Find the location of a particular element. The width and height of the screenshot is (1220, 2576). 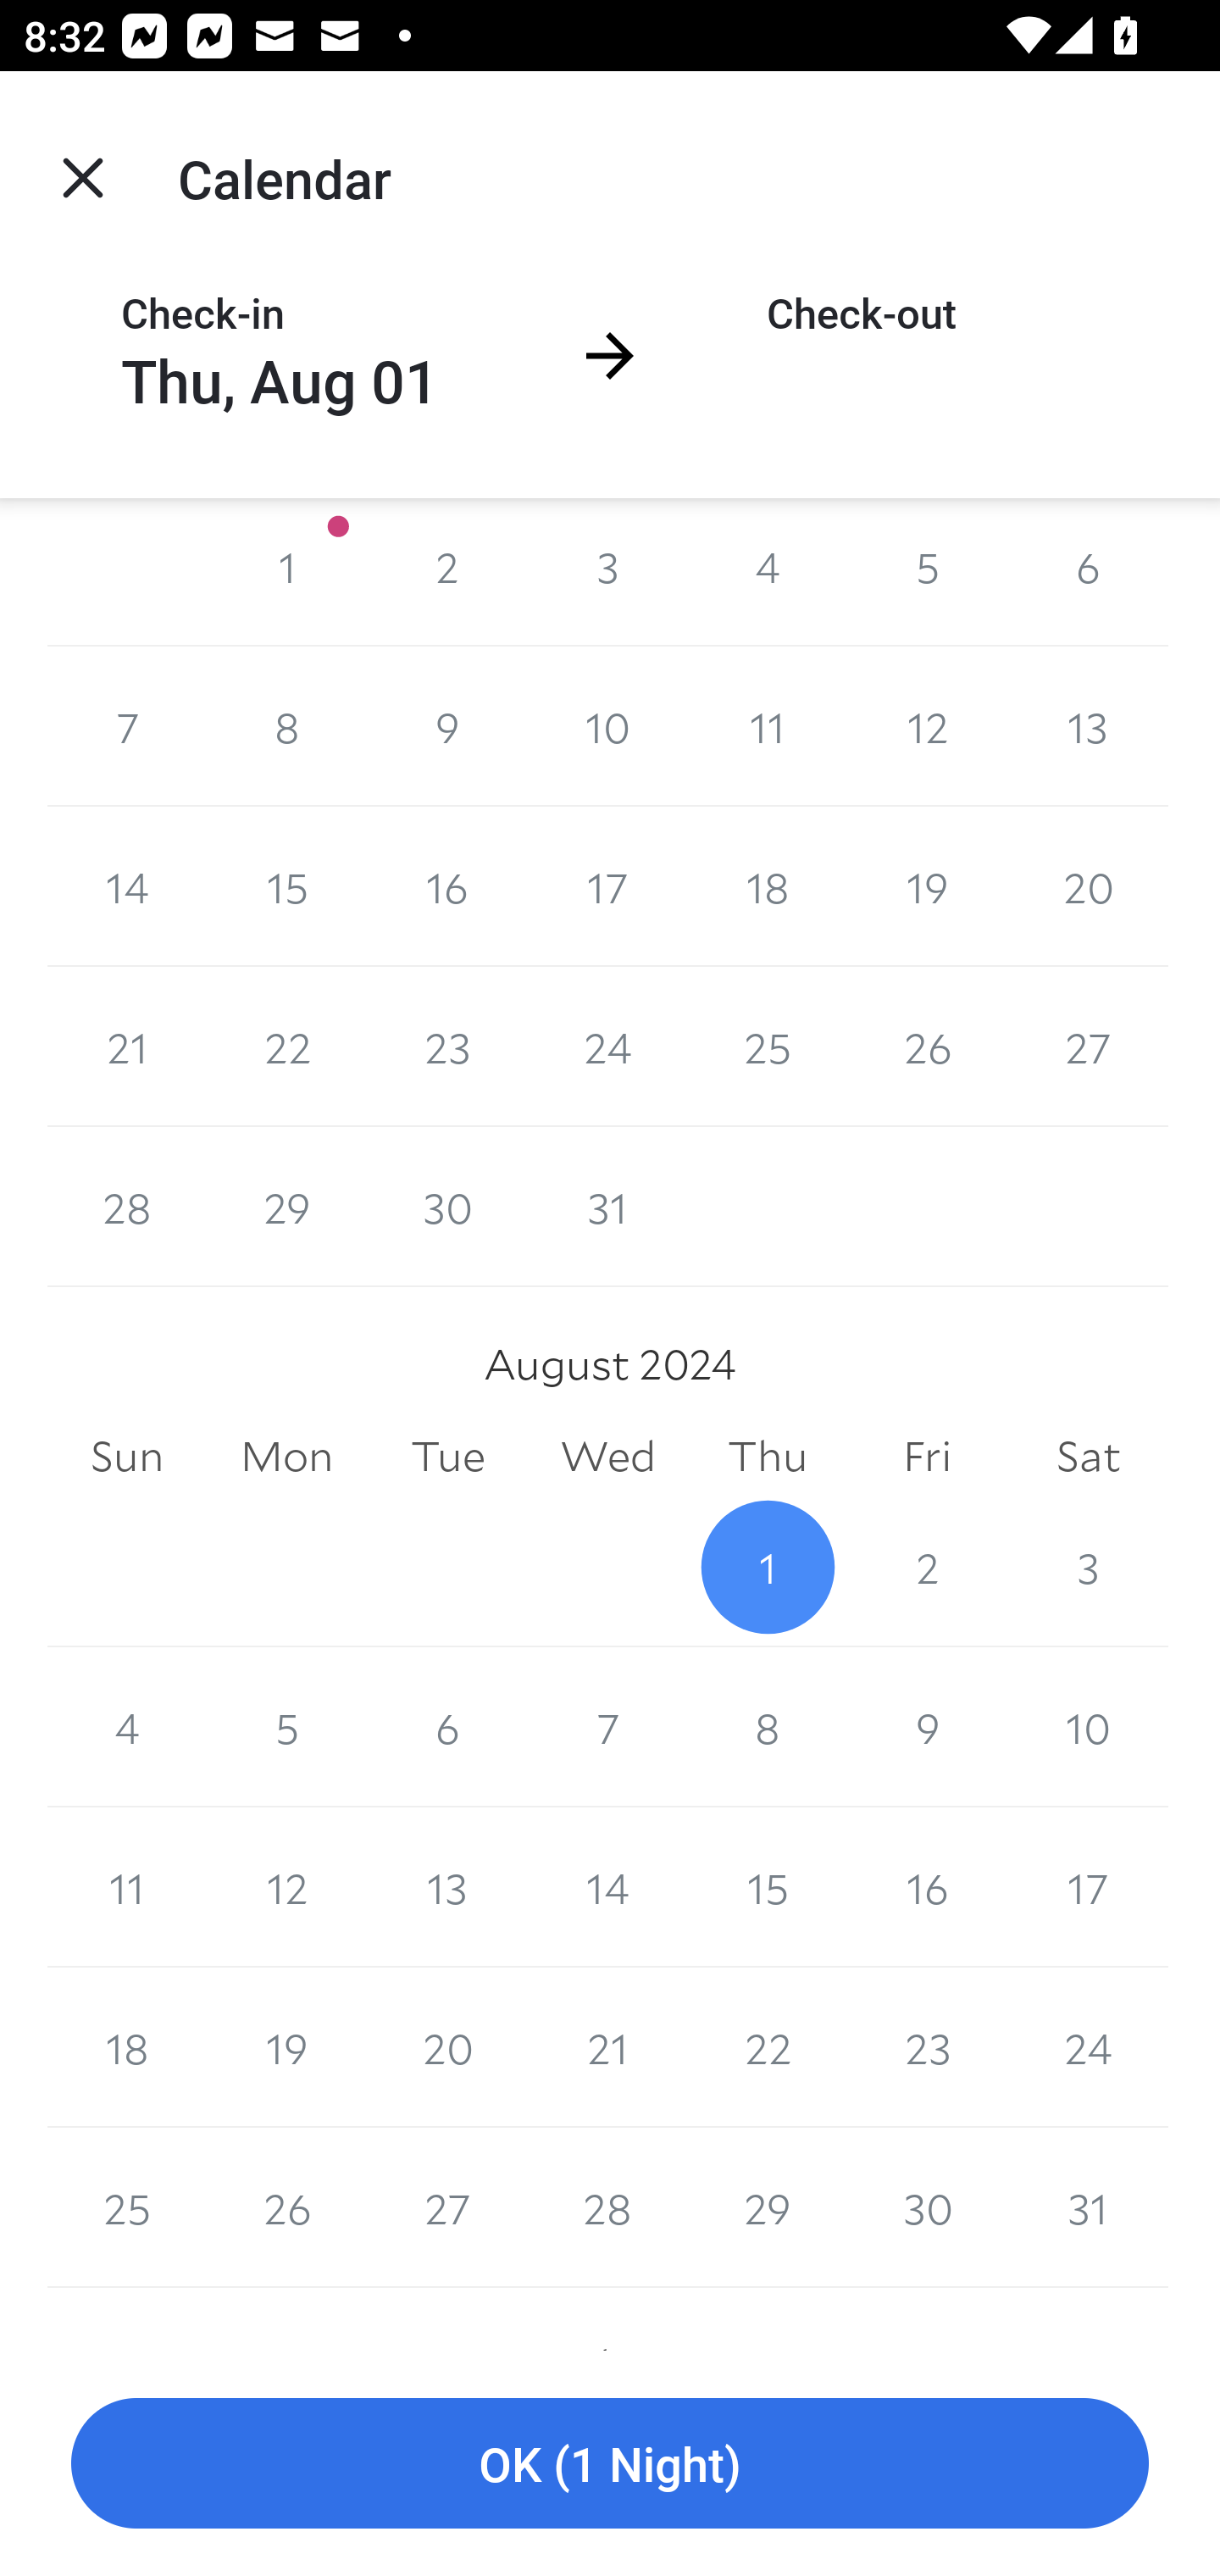

Sun is located at coordinates (127, 1457).